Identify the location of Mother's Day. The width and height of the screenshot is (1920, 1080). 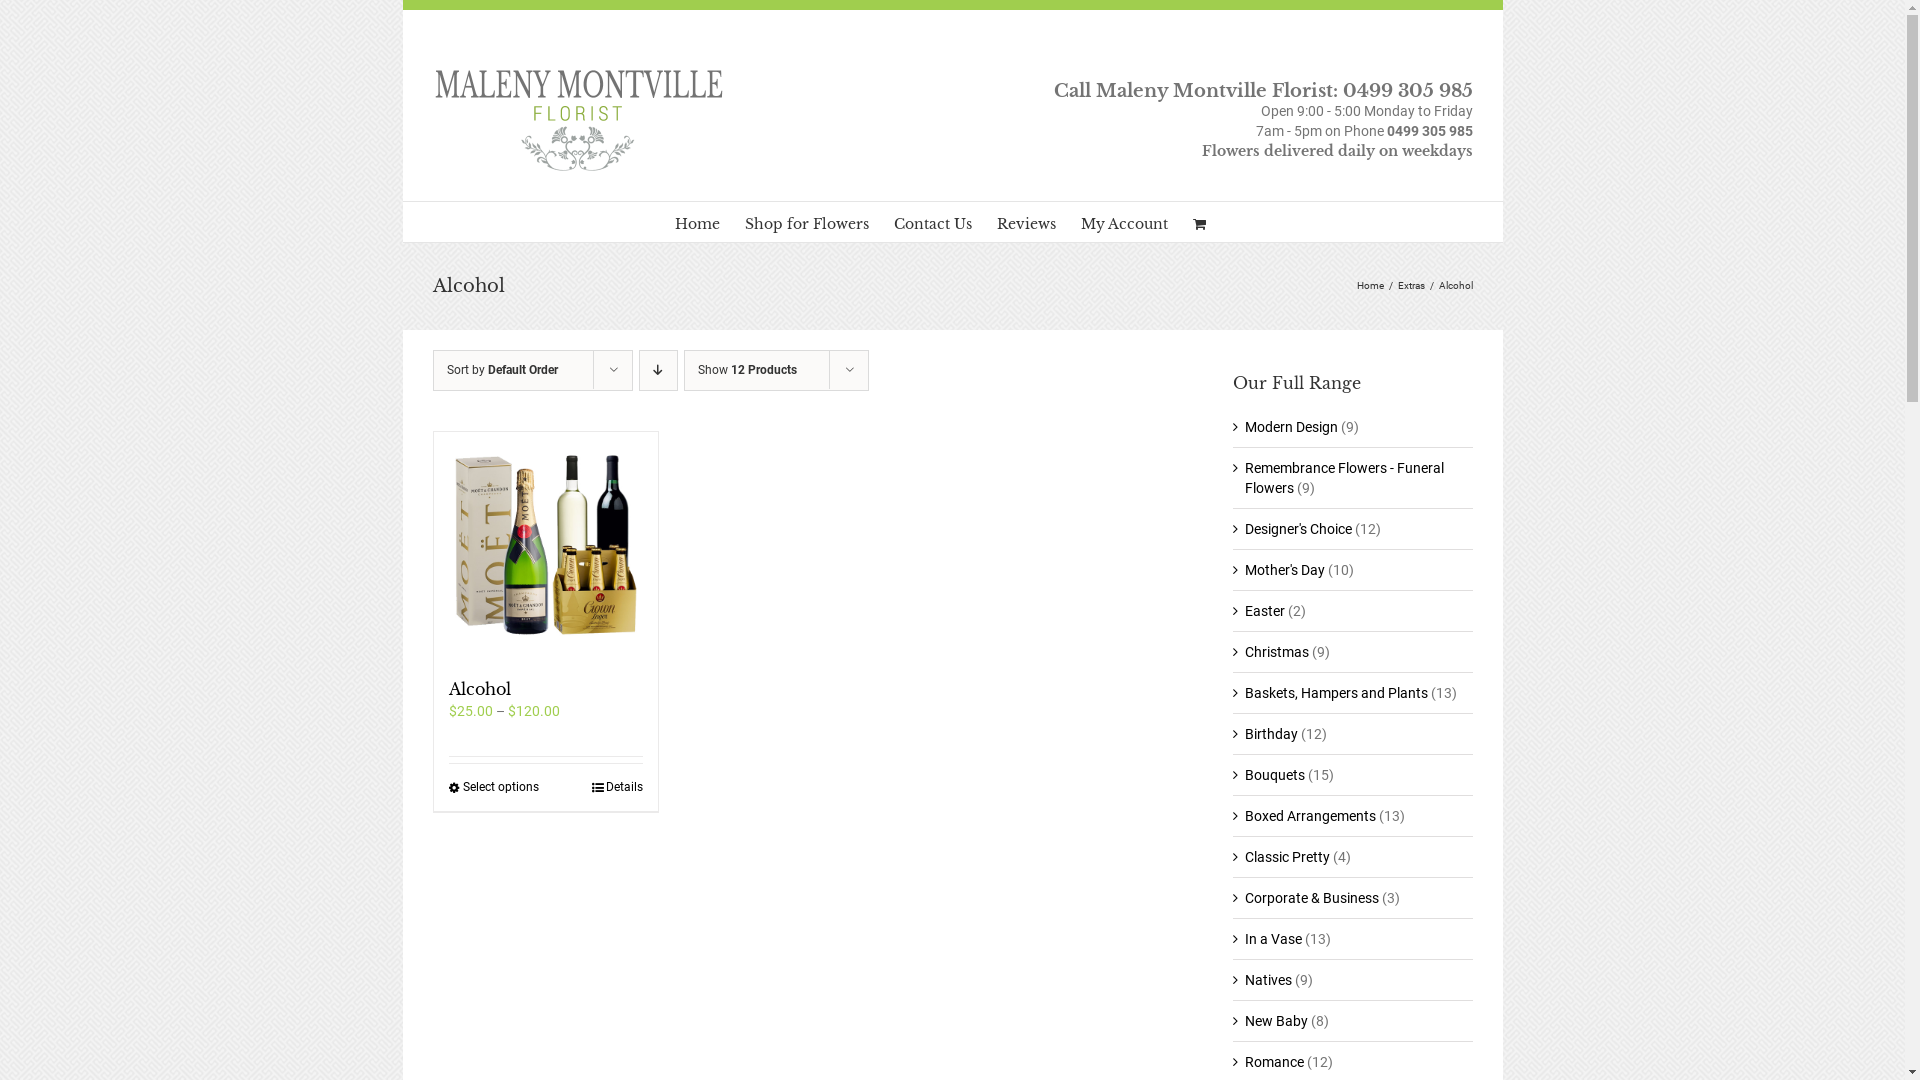
(1285, 570).